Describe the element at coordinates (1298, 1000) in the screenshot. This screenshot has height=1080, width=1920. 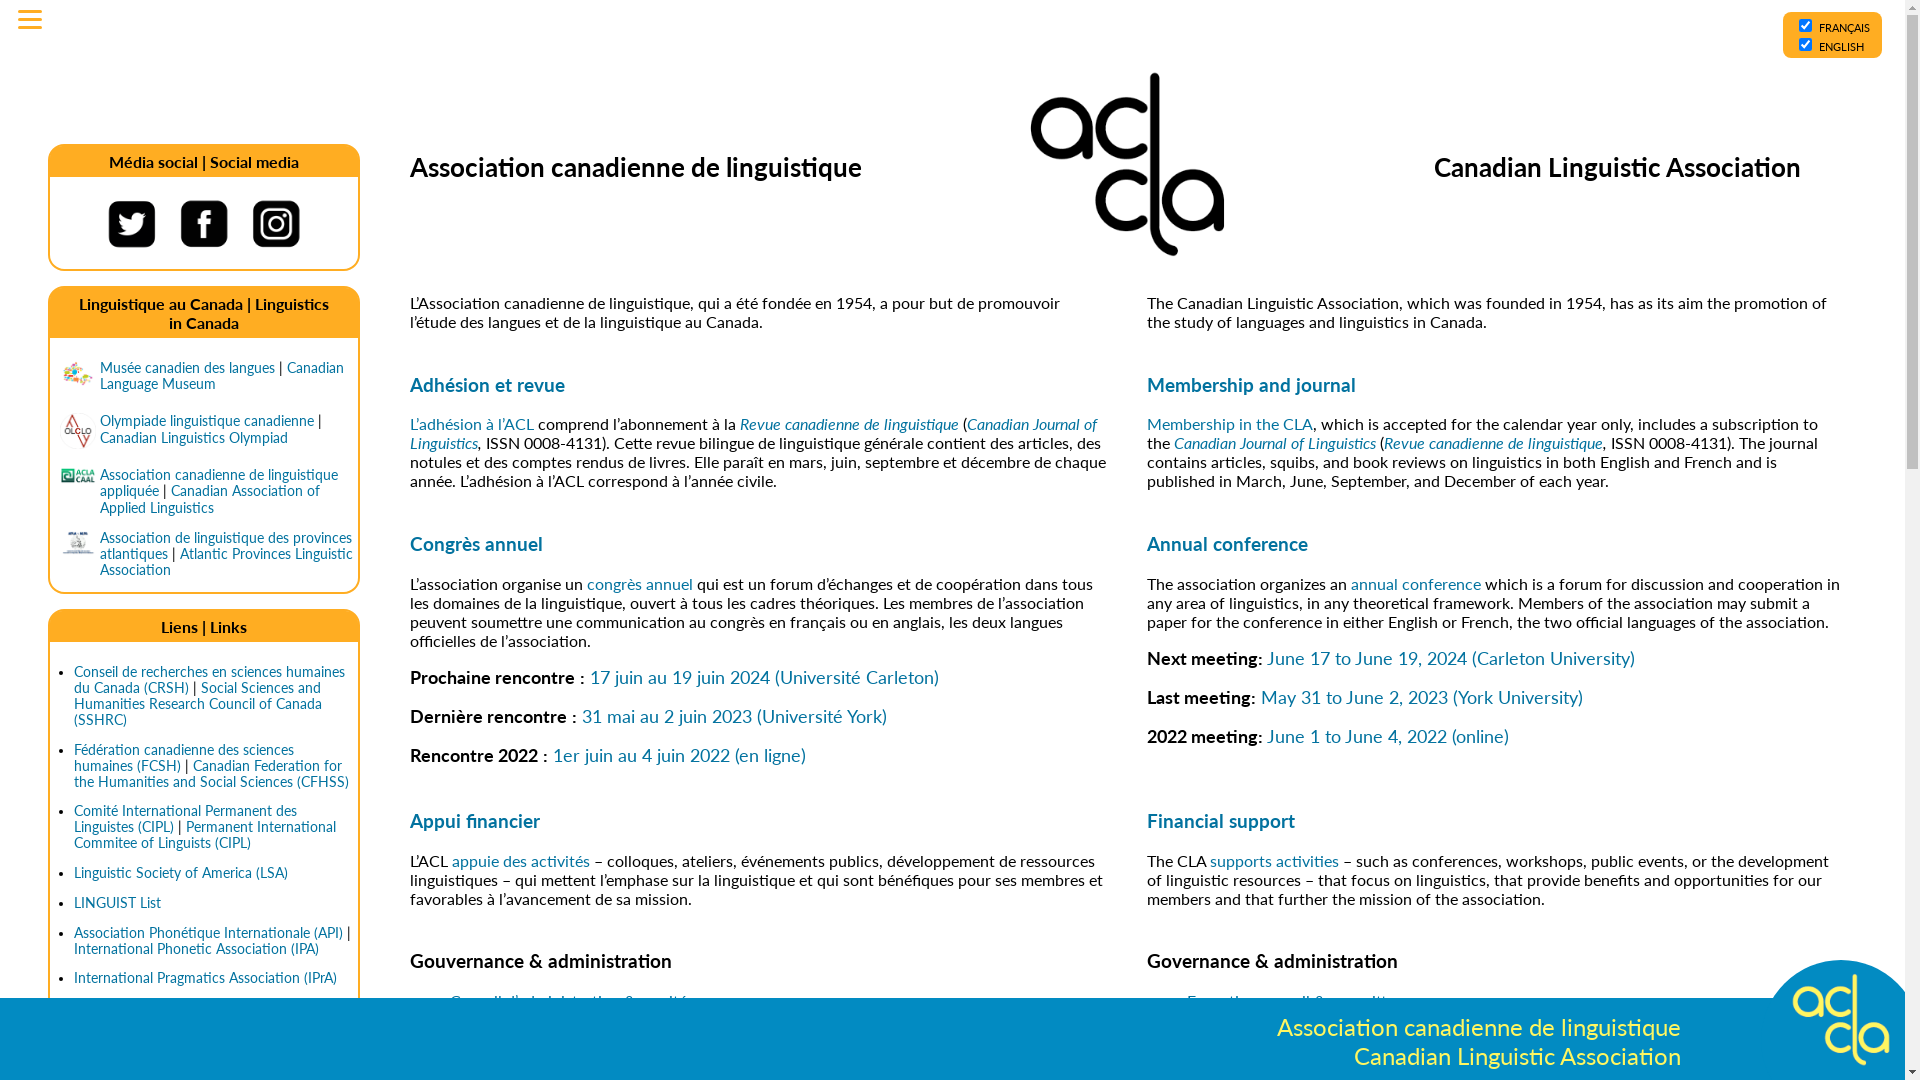
I see `Executive council & committees` at that location.